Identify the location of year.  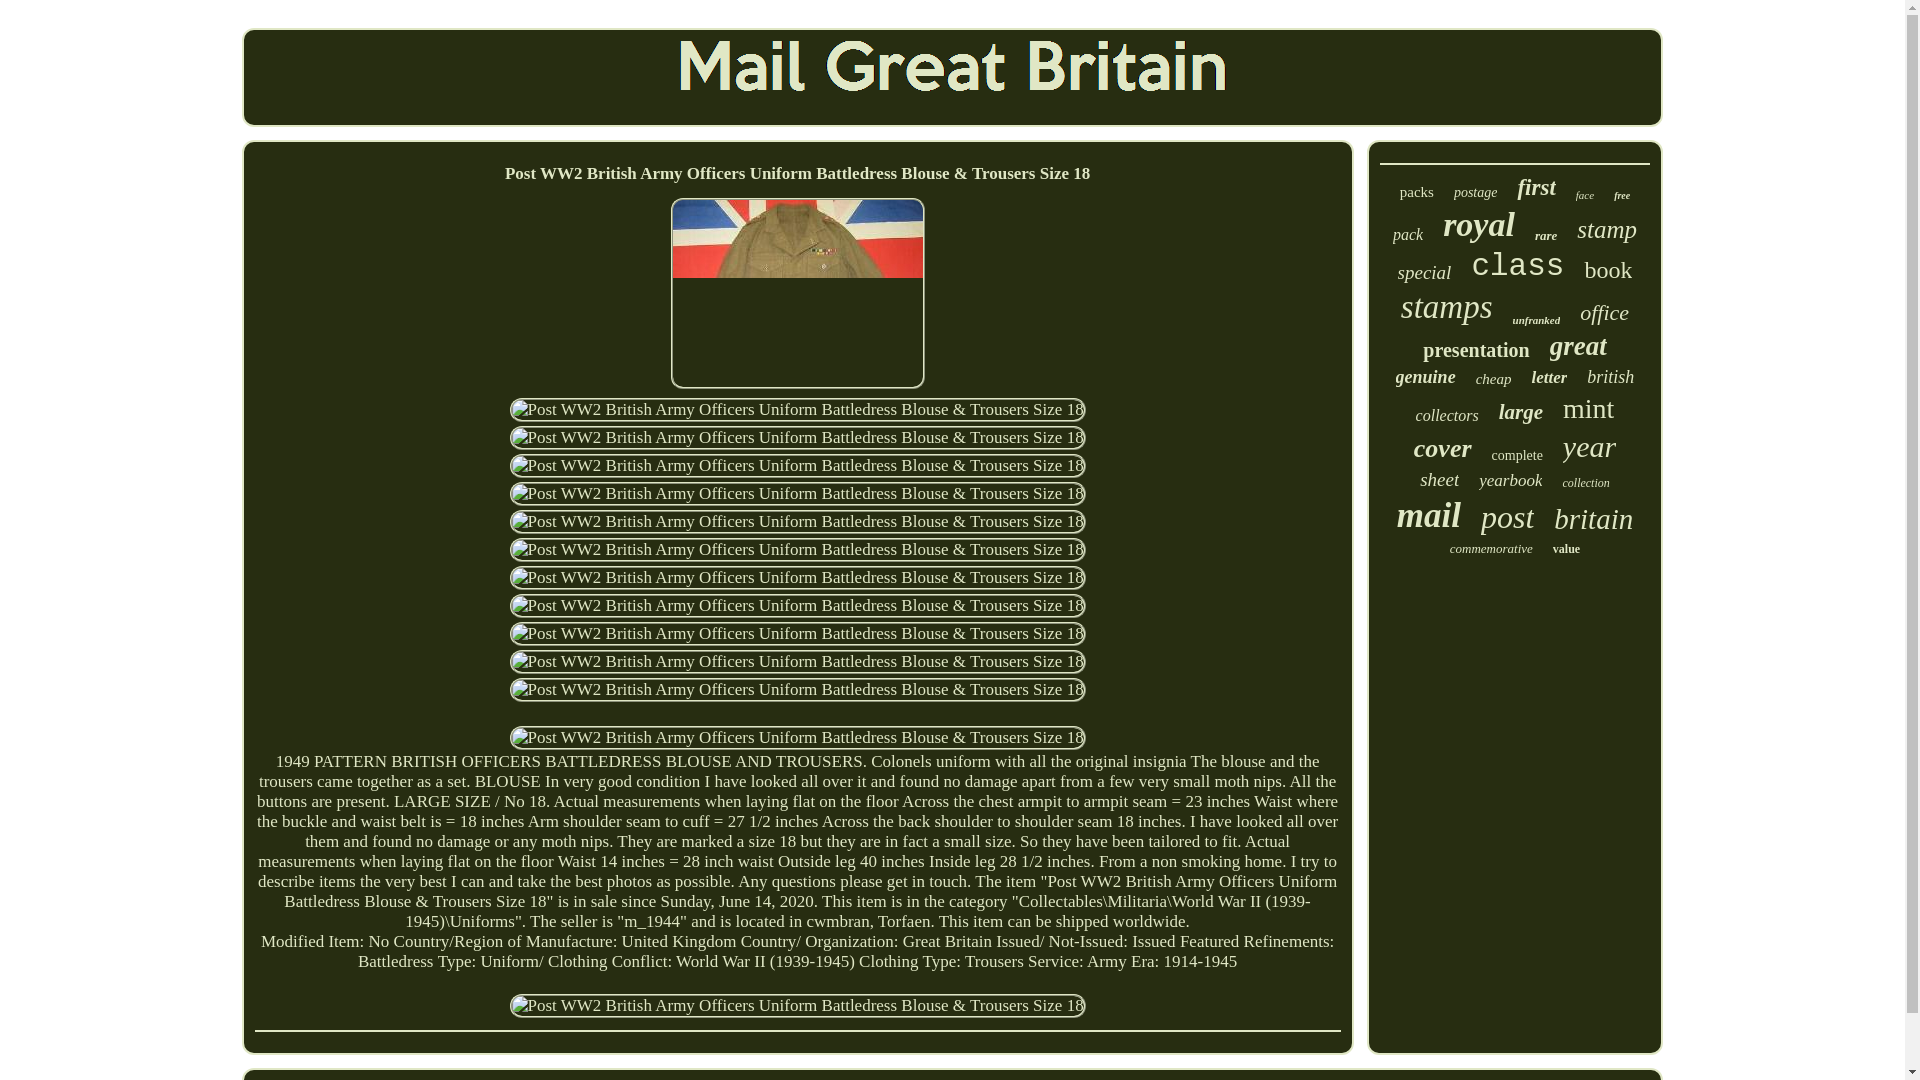
(1589, 446).